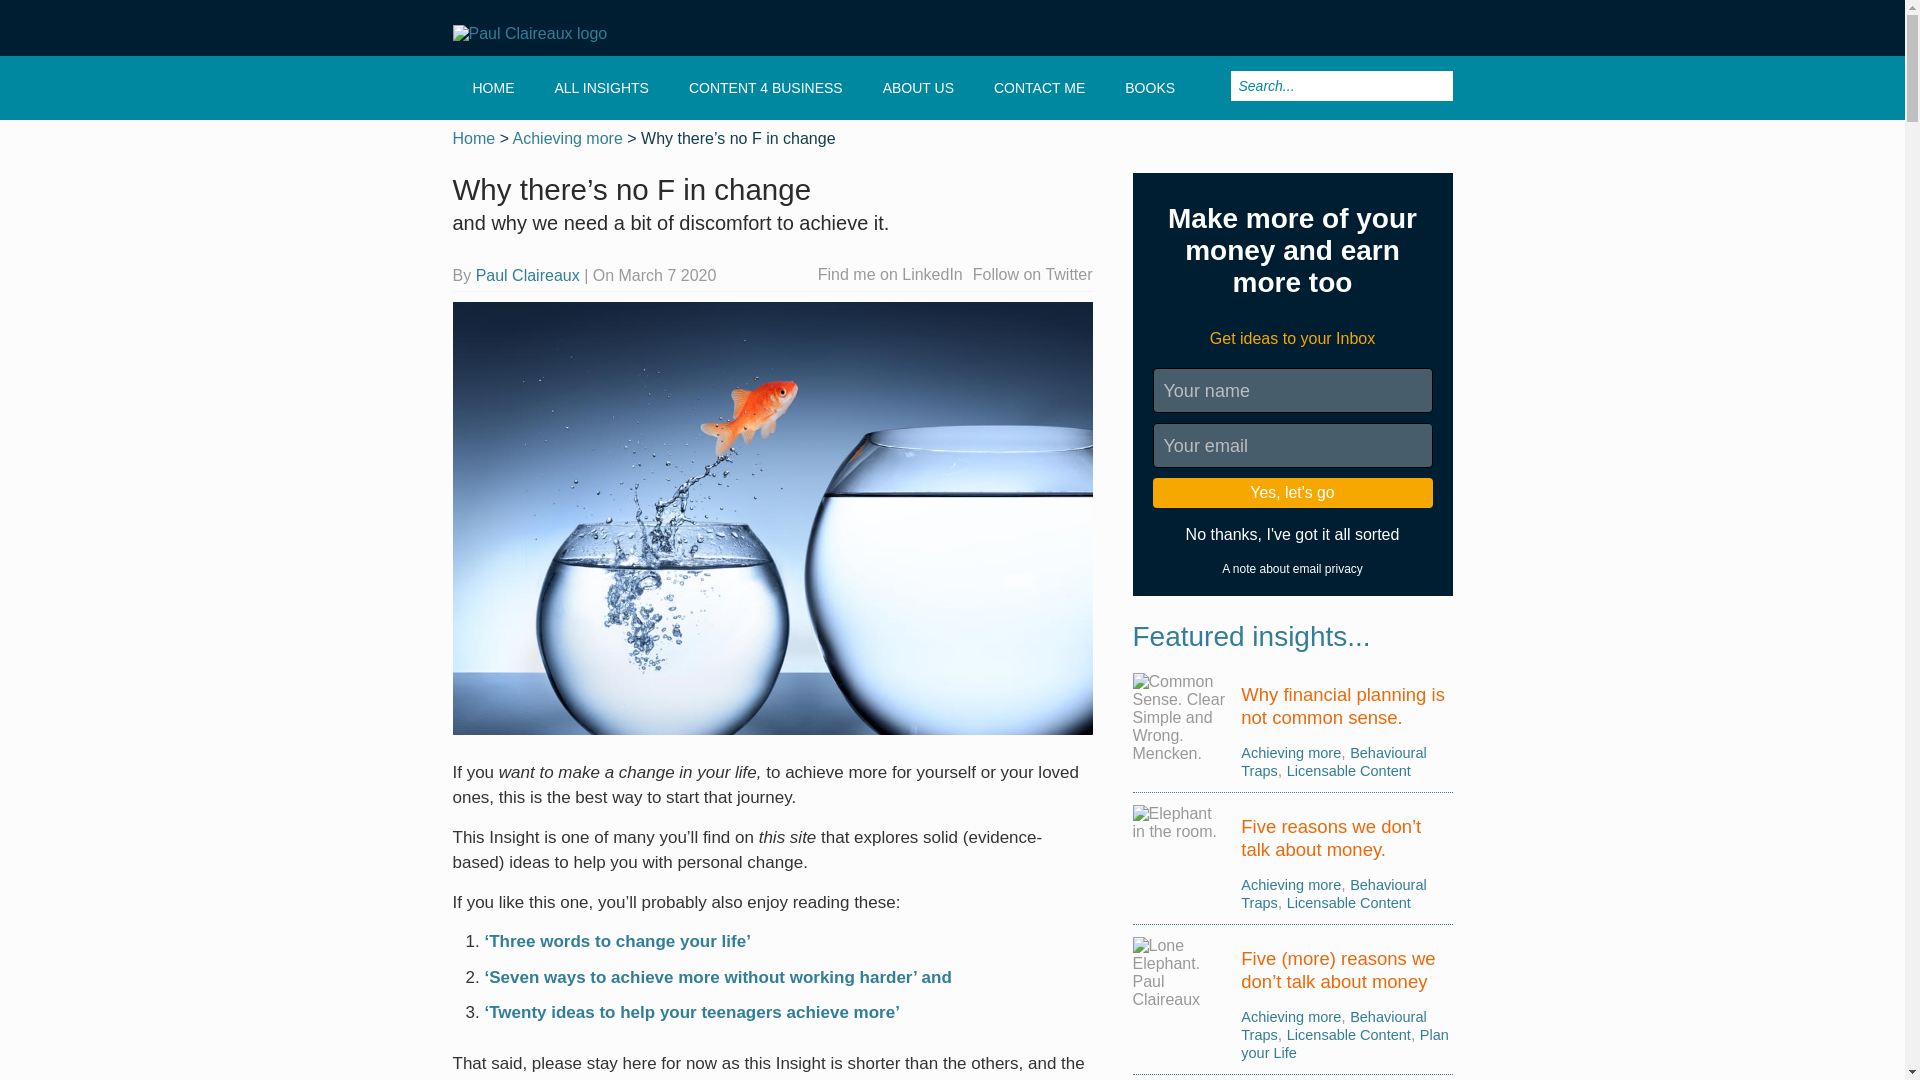  What do you see at coordinates (1292, 445) in the screenshot?
I see `Your email` at bounding box center [1292, 445].